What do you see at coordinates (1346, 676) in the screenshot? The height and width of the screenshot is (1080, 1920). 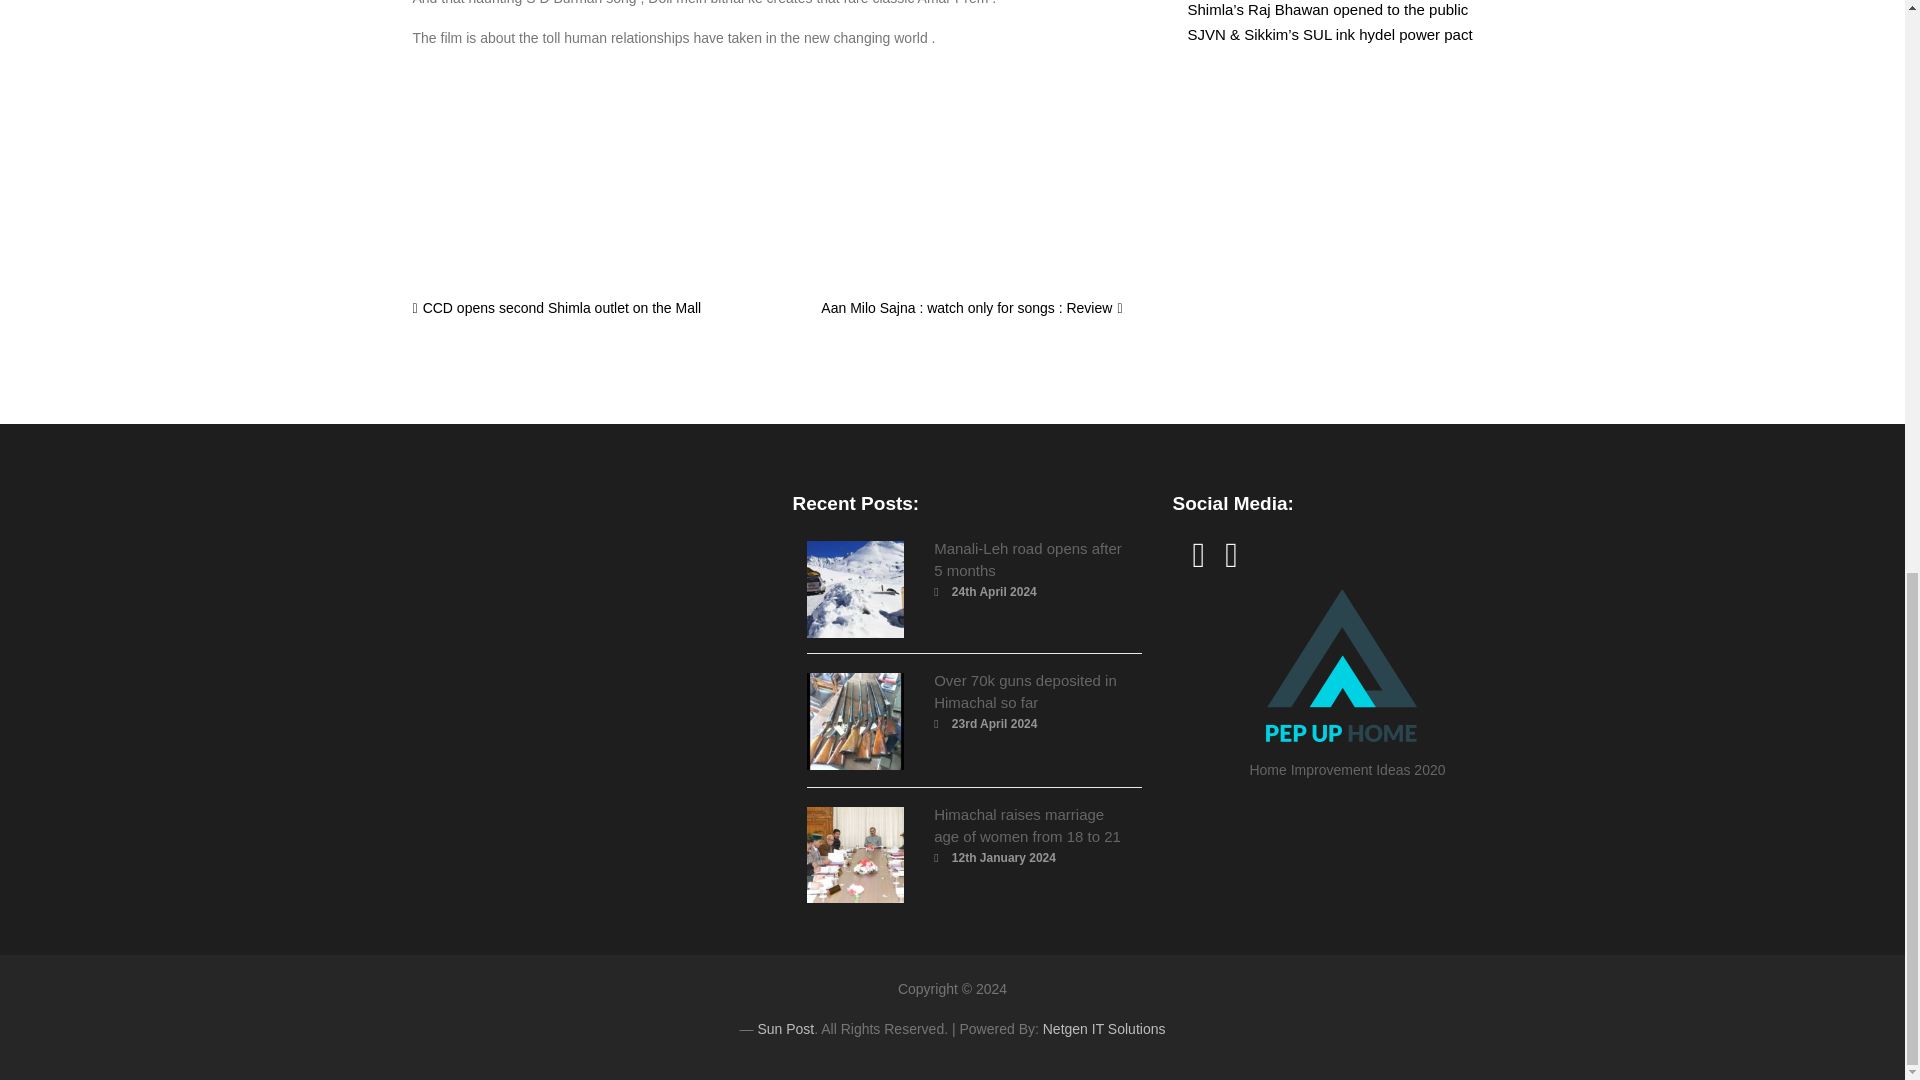 I see `Home Improvement Ideas 2020` at bounding box center [1346, 676].